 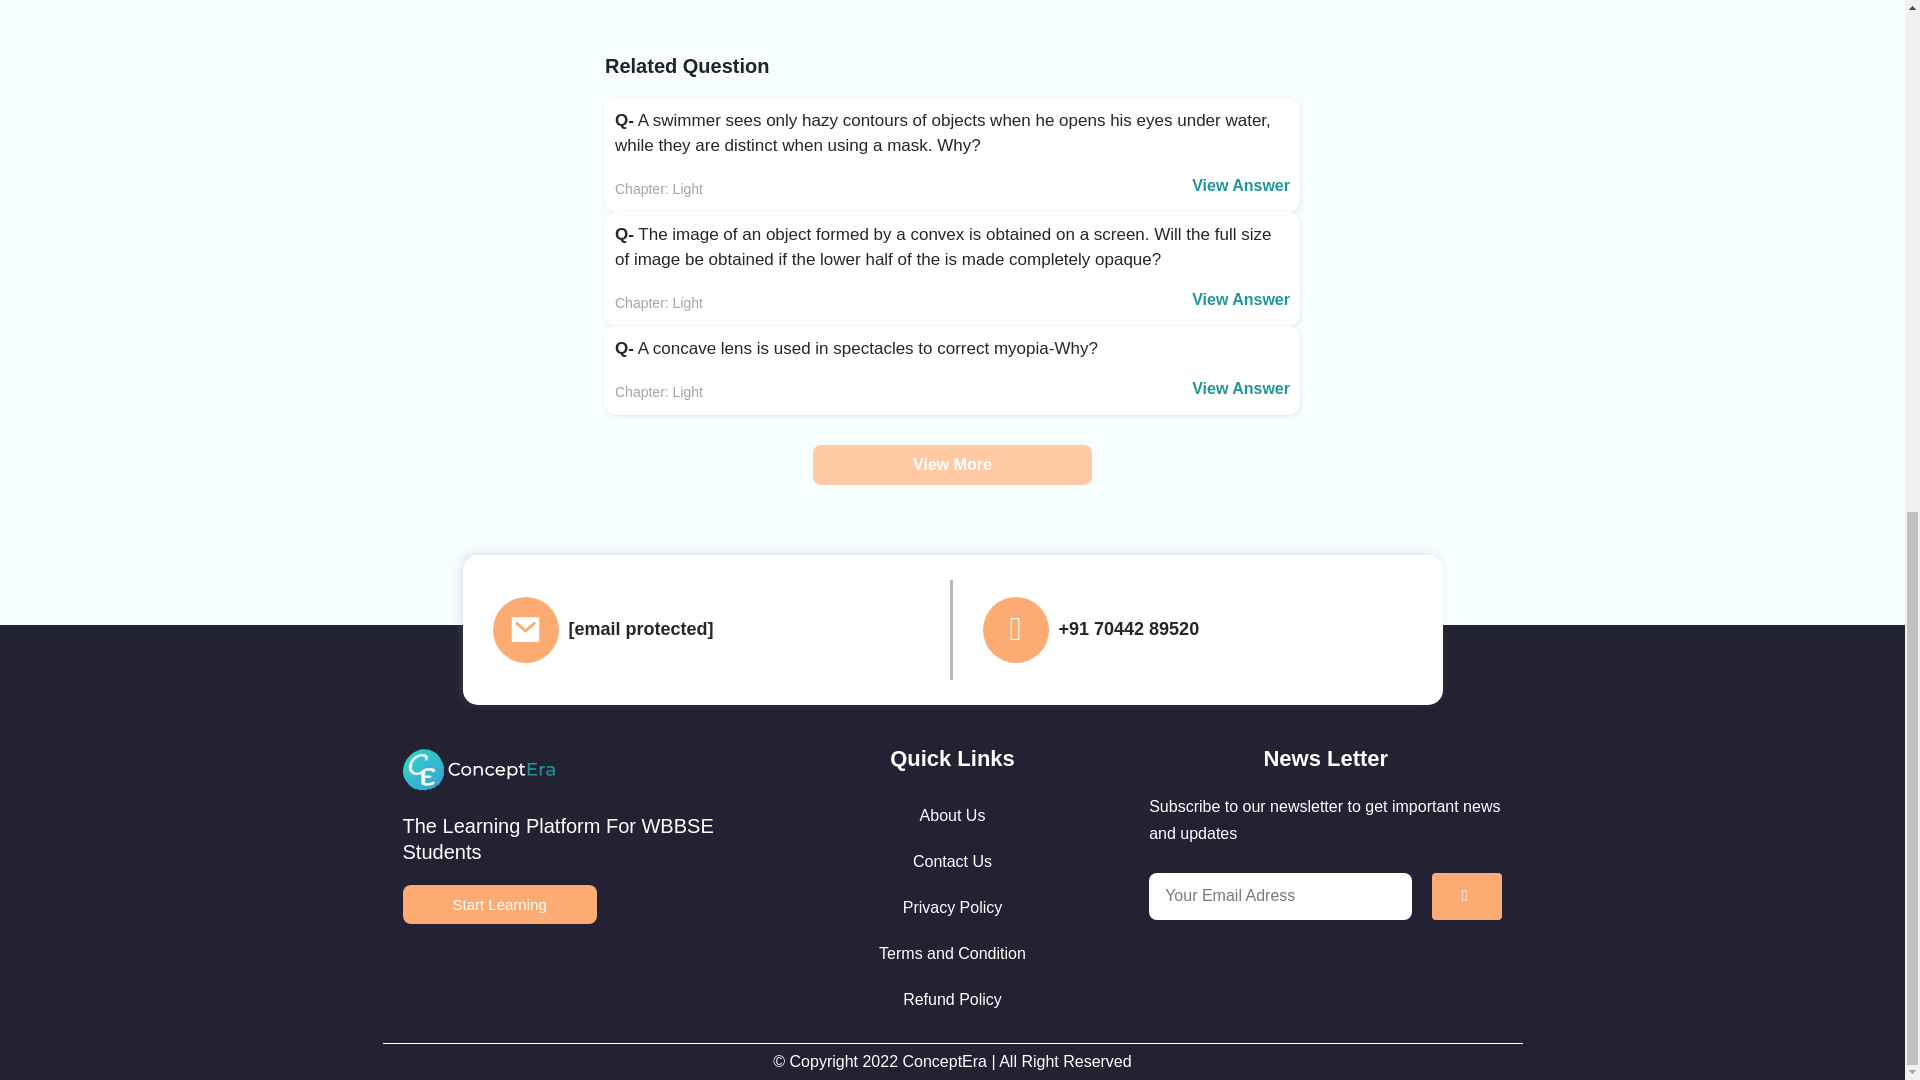 What do you see at coordinates (1241, 186) in the screenshot?
I see `View Answer` at bounding box center [1241, 186].